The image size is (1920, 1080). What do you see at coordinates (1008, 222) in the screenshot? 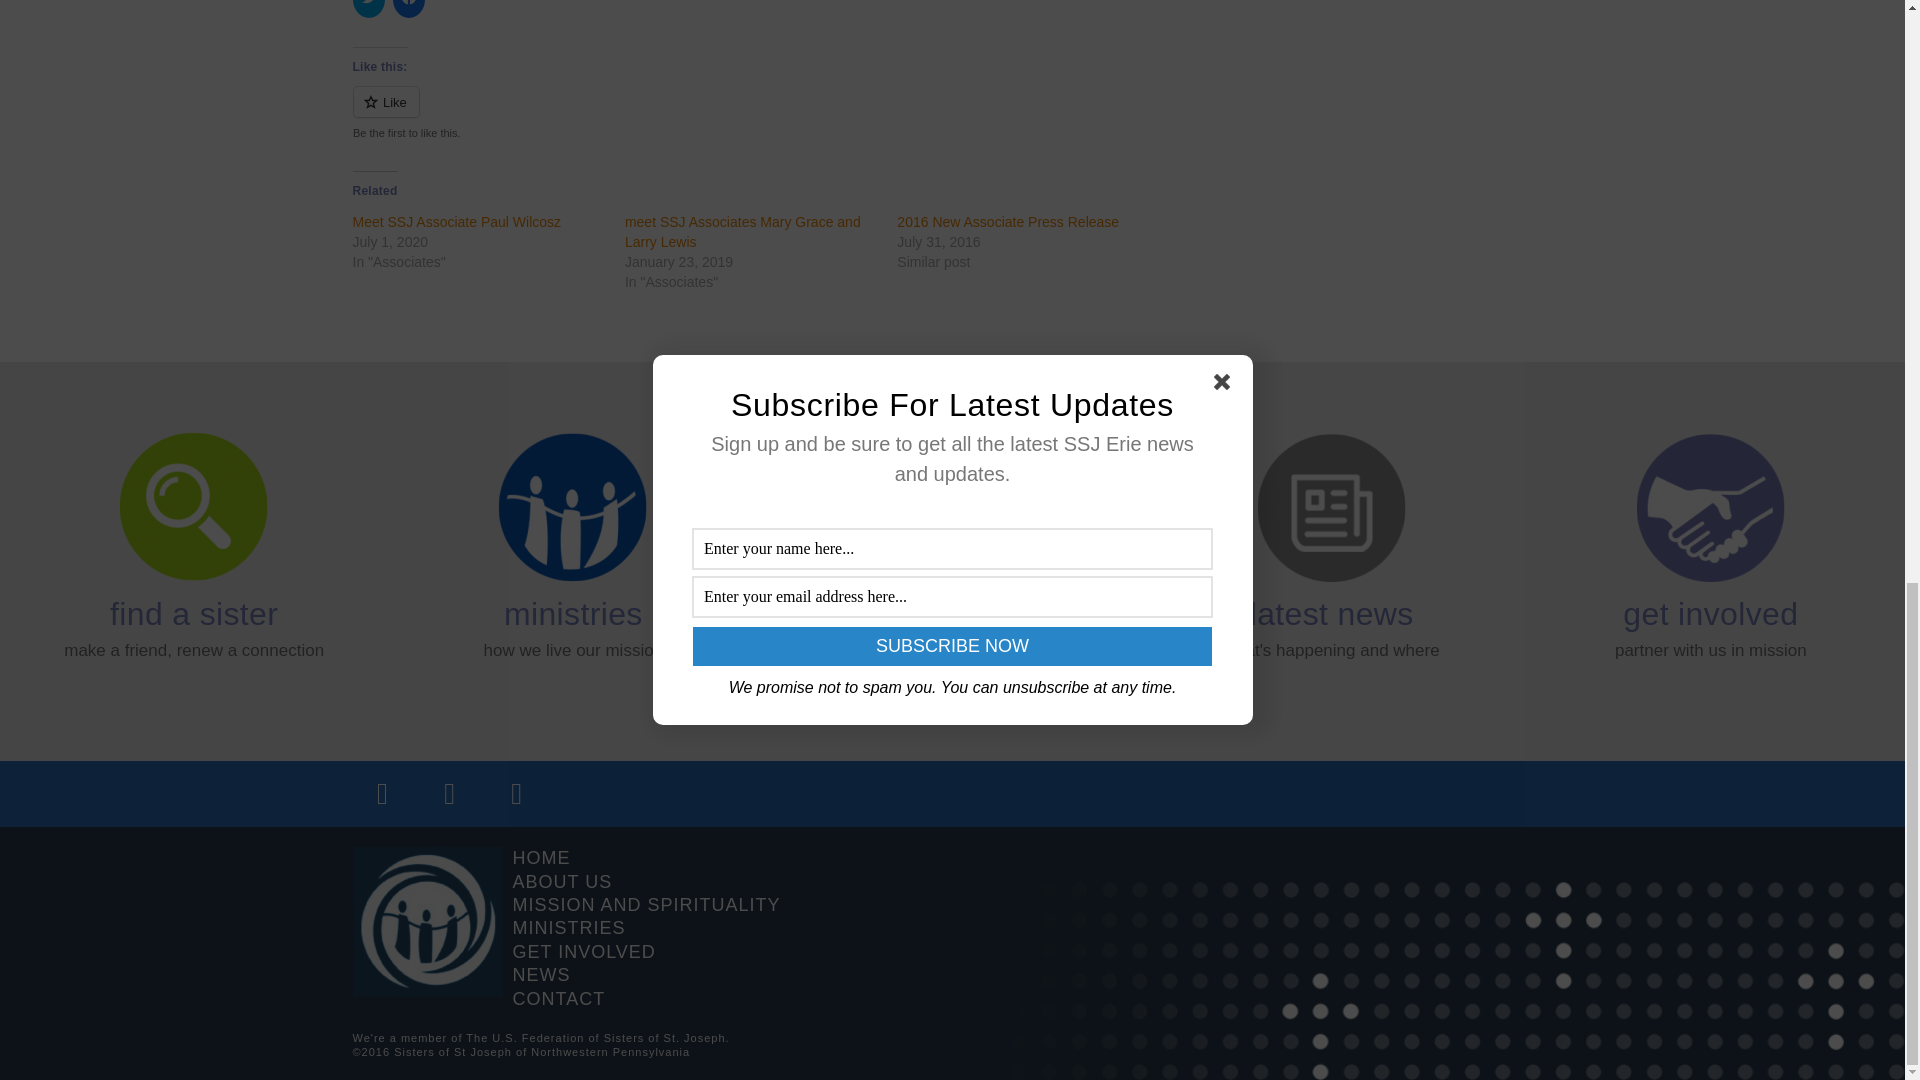
I see `2016 New Associate Press Release` at bounding box center [1008, 222].